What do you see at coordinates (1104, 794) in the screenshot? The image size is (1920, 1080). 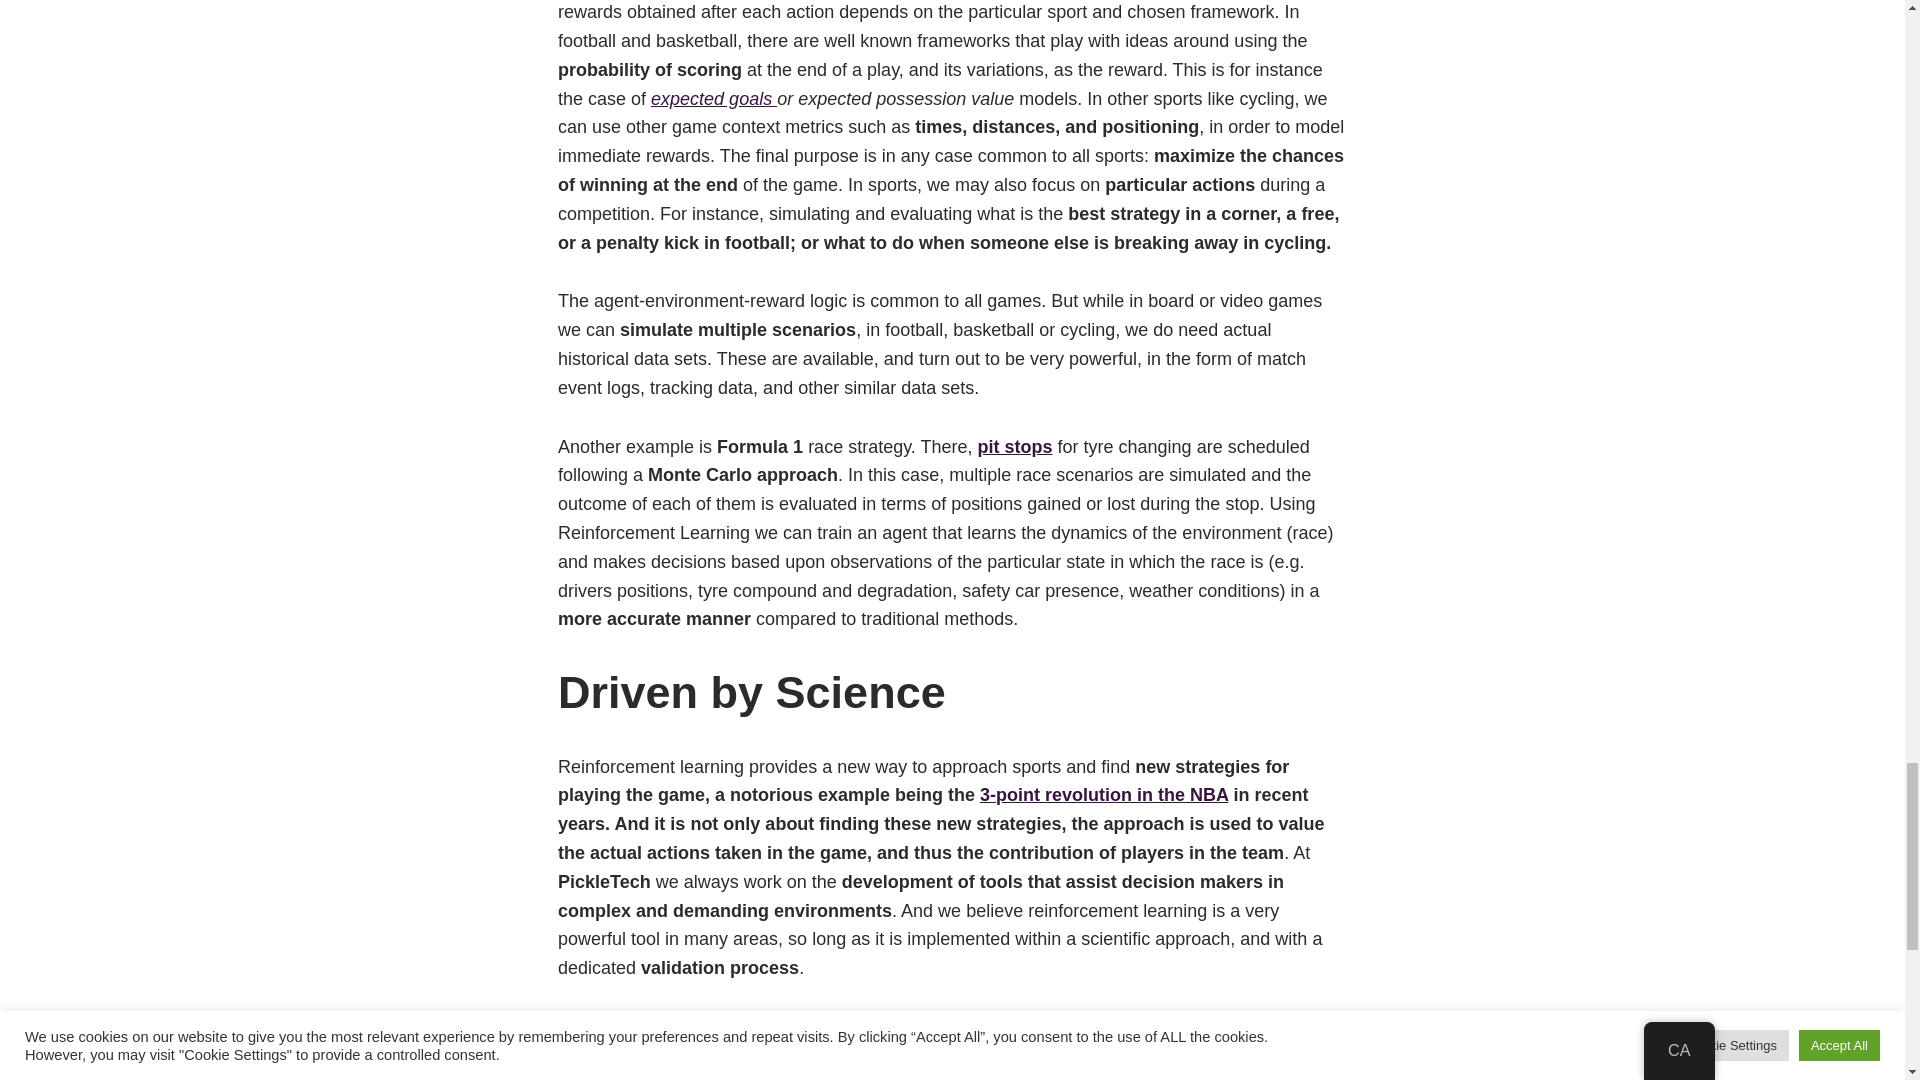 I see `3-point revolution in the NBA` at bounding box center [1104, 794].